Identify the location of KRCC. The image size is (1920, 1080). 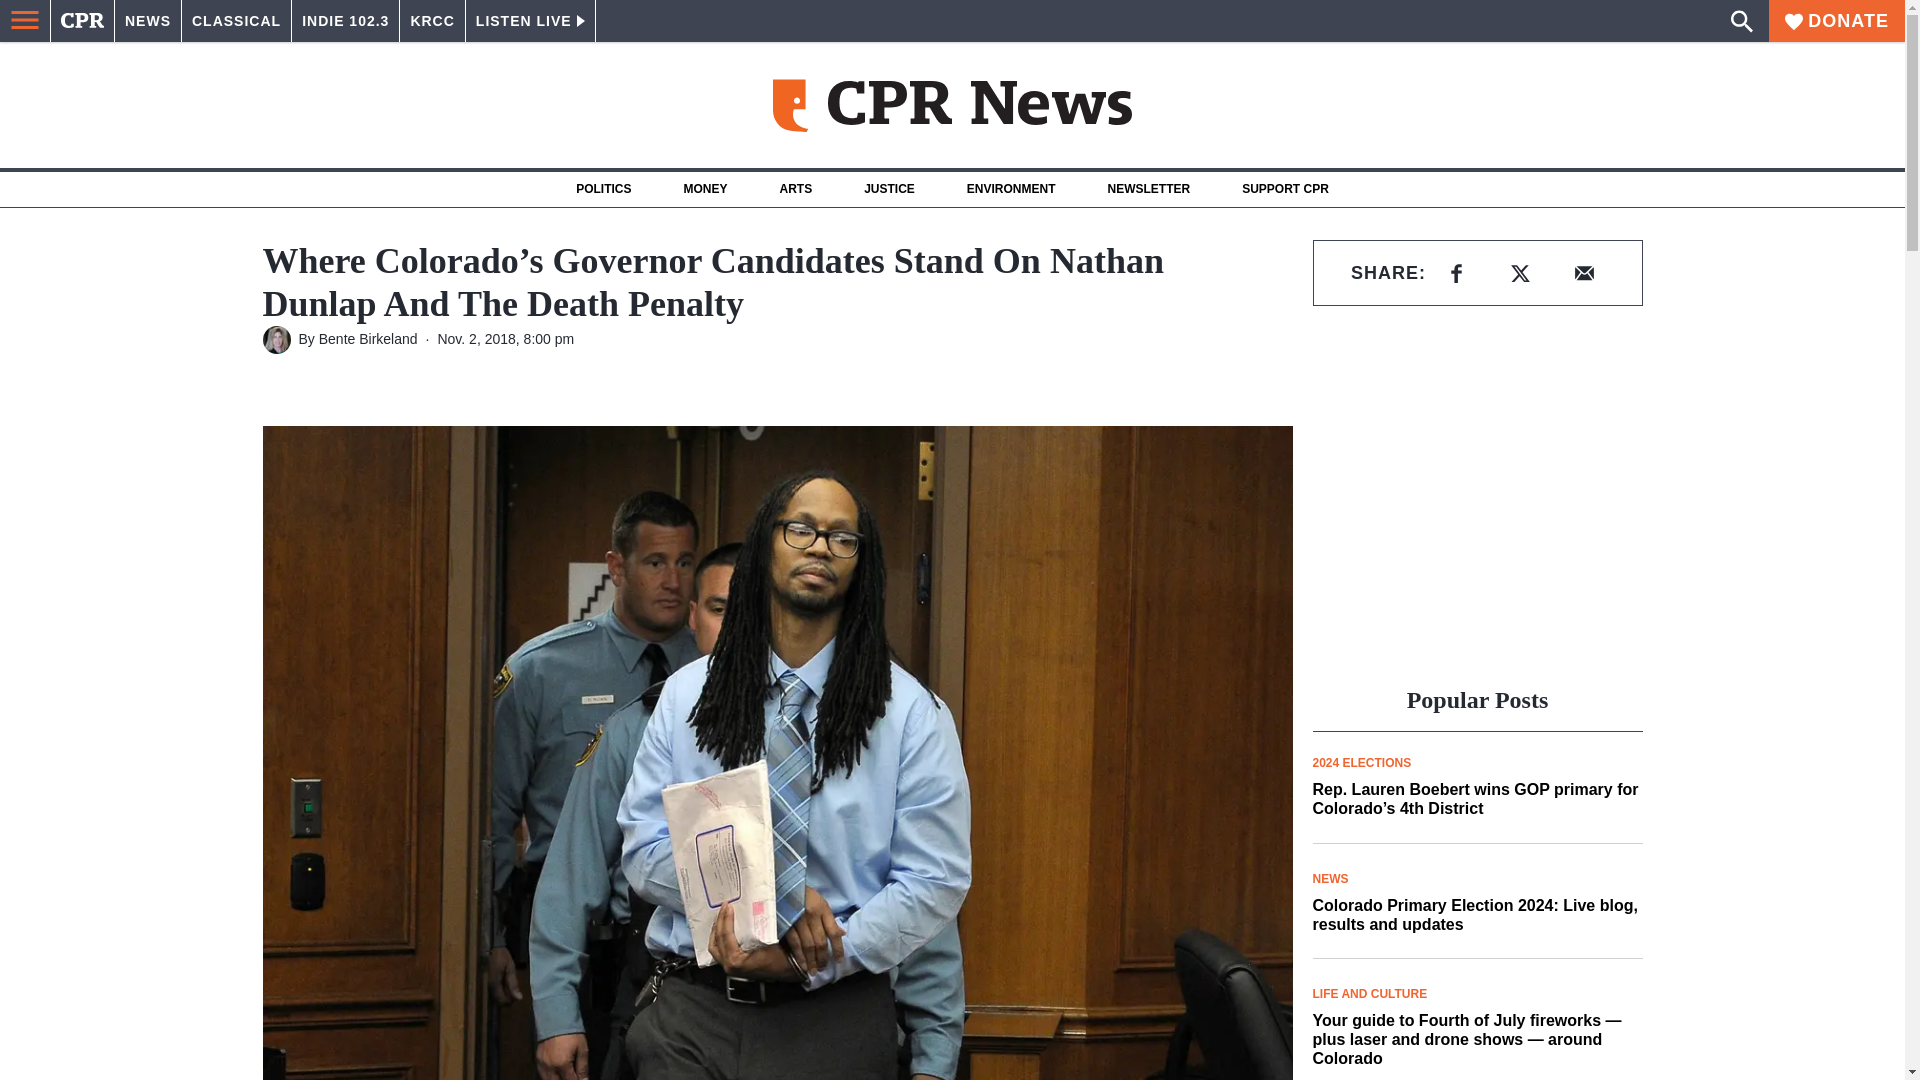
(432, 21).